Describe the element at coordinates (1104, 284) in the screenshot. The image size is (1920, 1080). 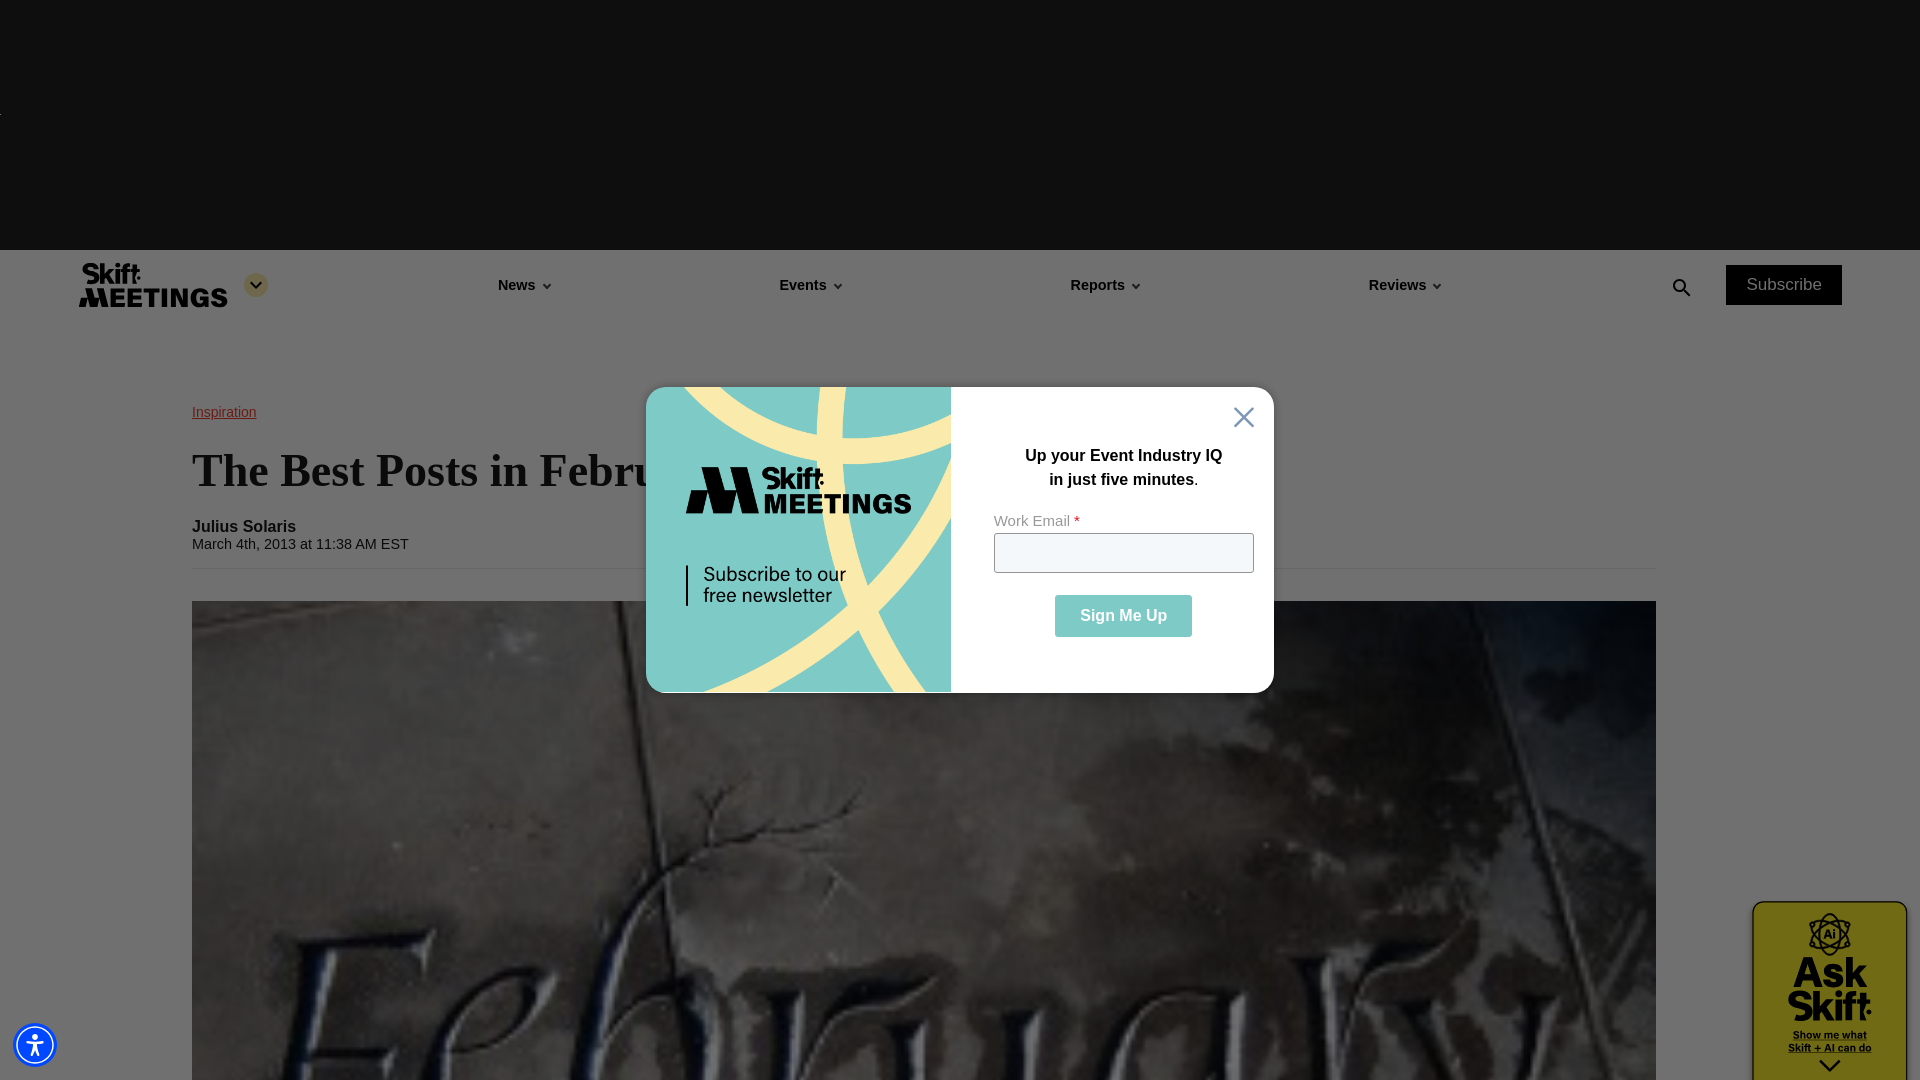
I see `Reports` at that location.